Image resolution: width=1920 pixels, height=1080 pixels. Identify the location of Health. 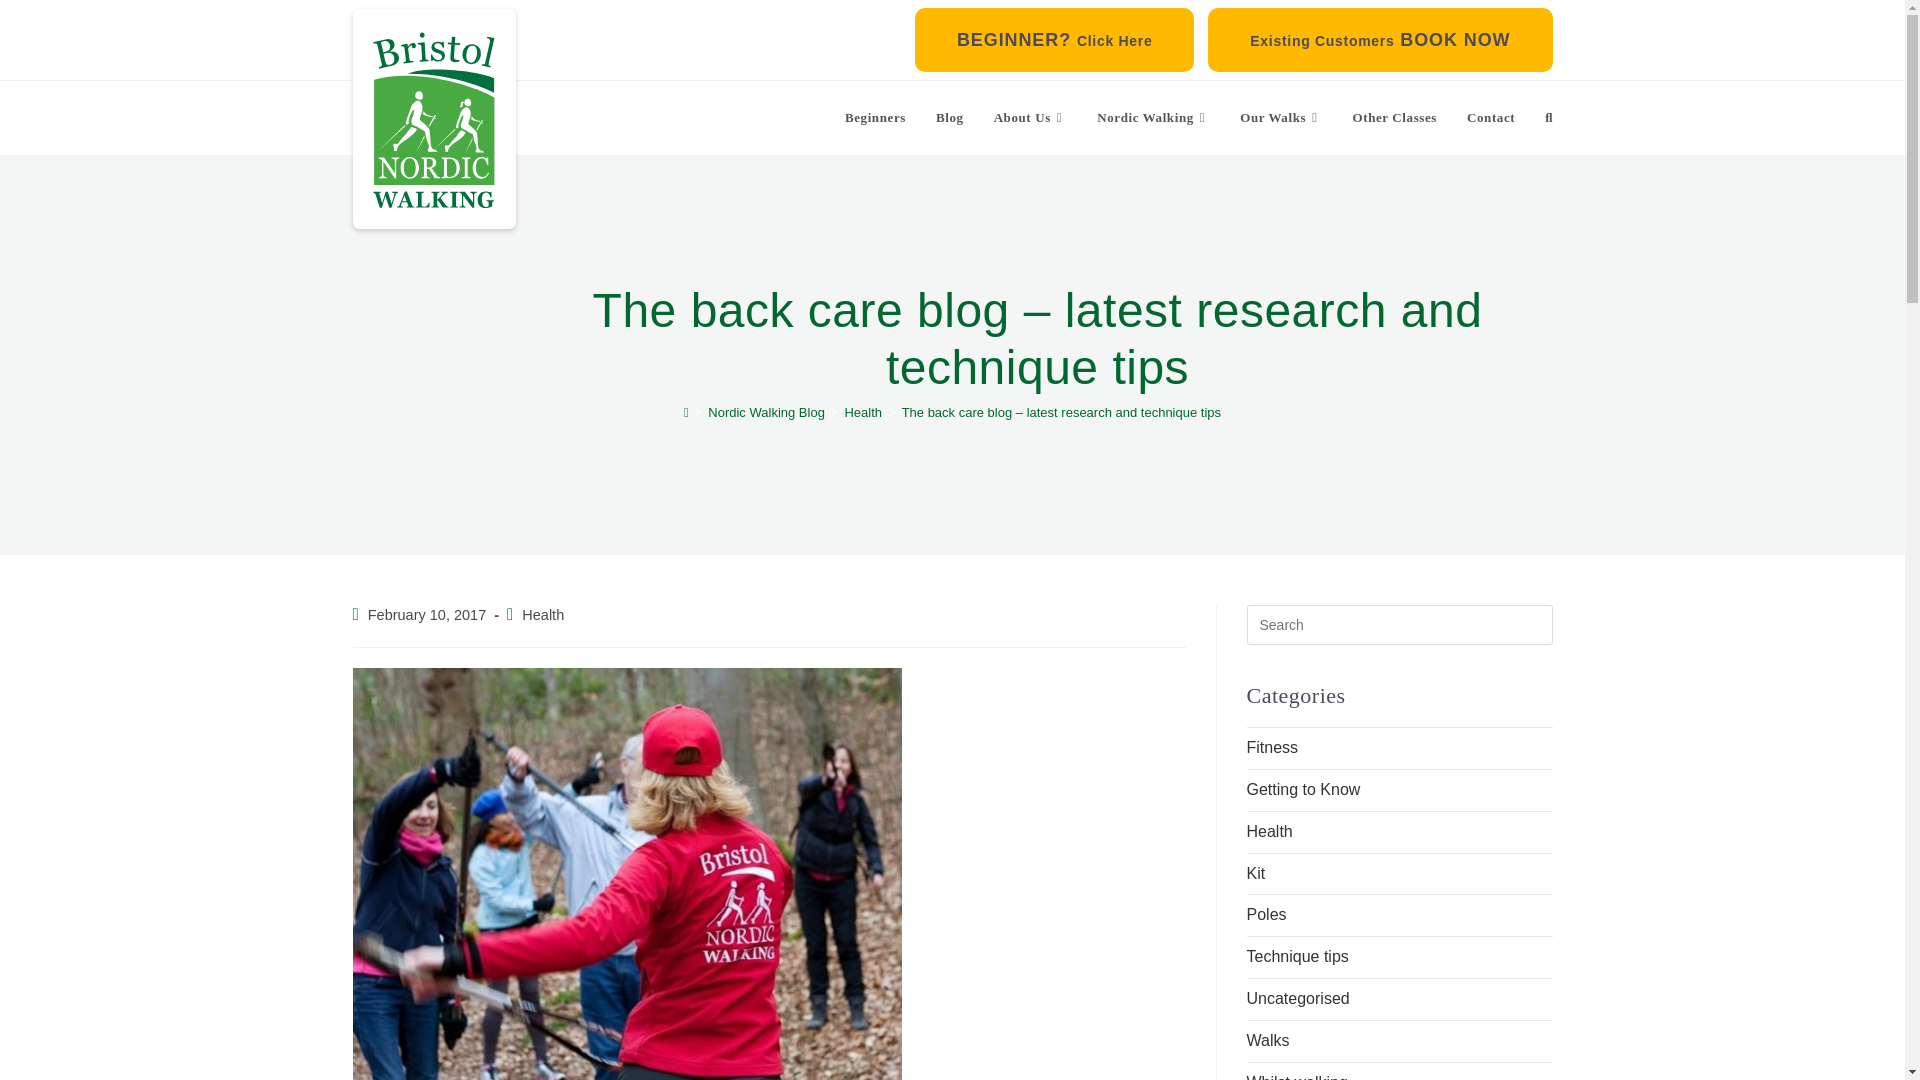
(862, 412).